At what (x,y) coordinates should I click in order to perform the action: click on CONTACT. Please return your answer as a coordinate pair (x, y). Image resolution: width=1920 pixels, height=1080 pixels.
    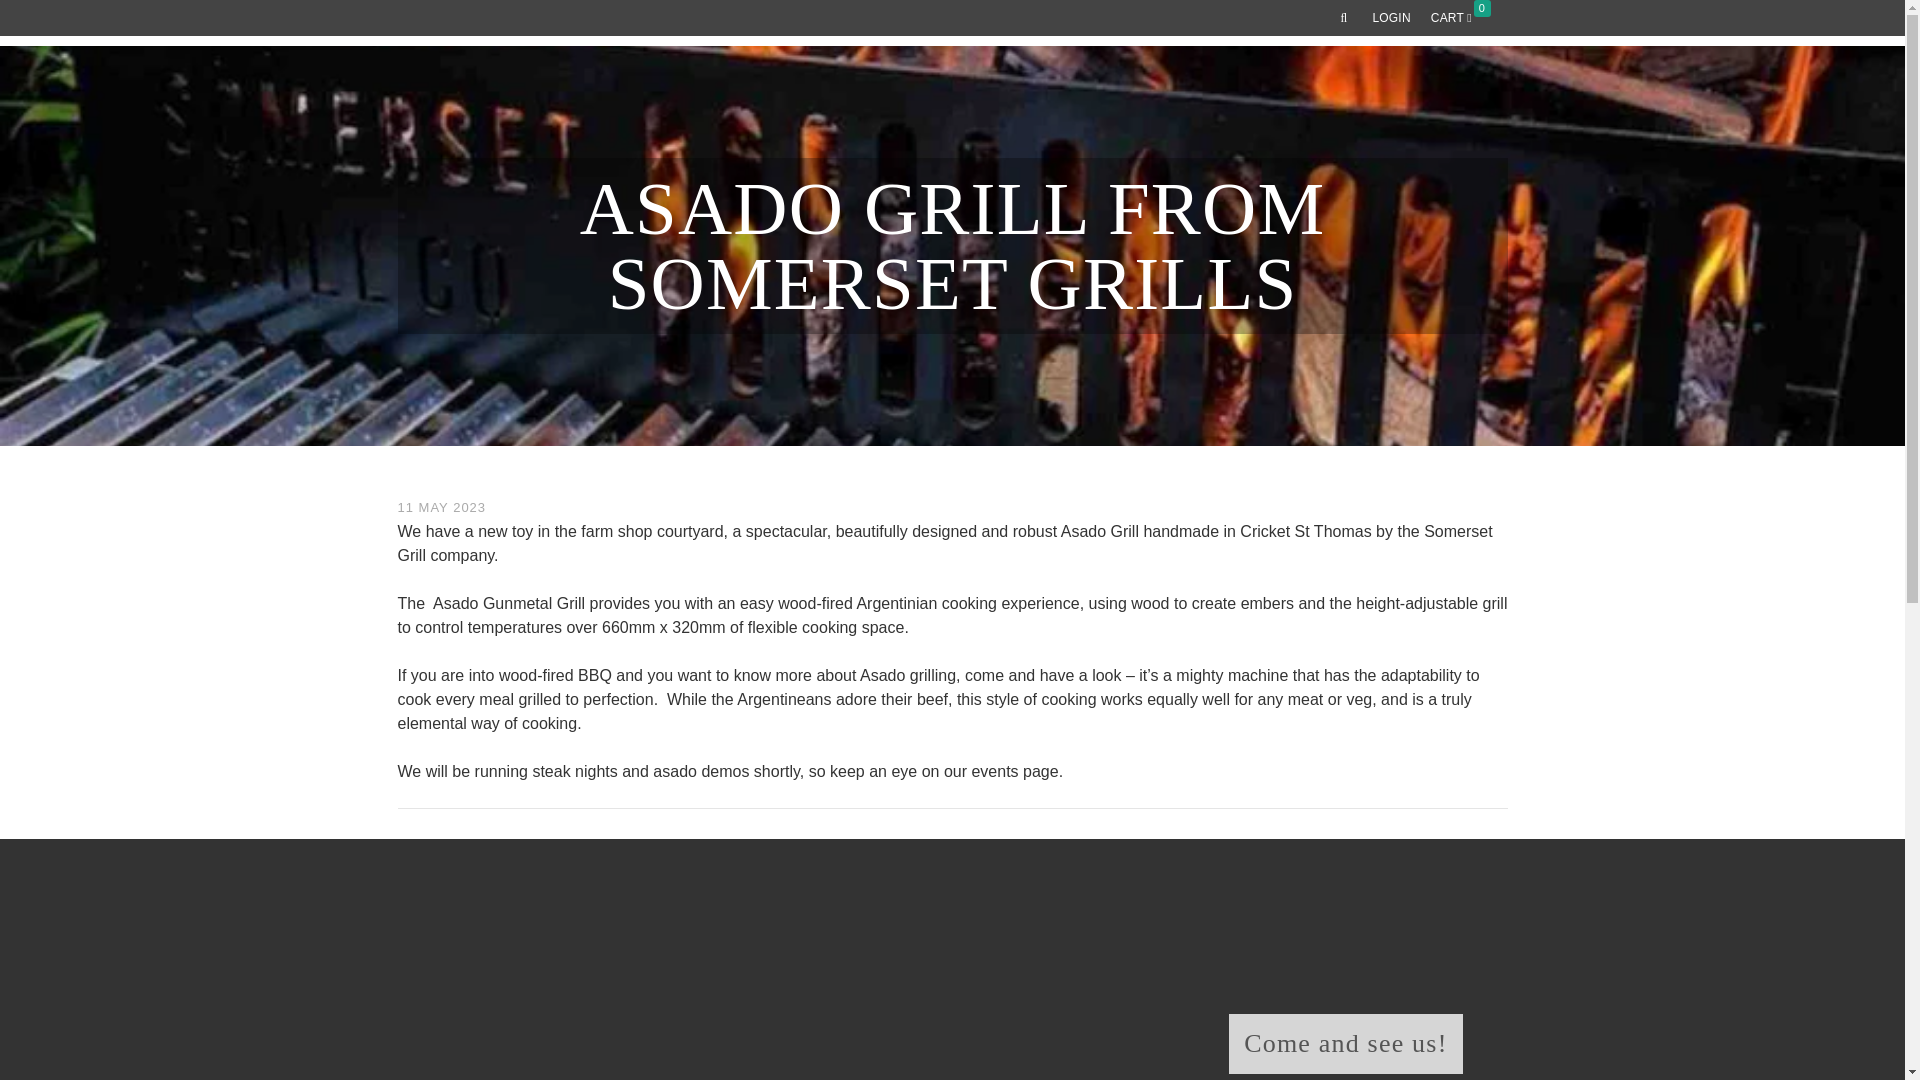
    Looking at the image, I should click on (1464, 91).